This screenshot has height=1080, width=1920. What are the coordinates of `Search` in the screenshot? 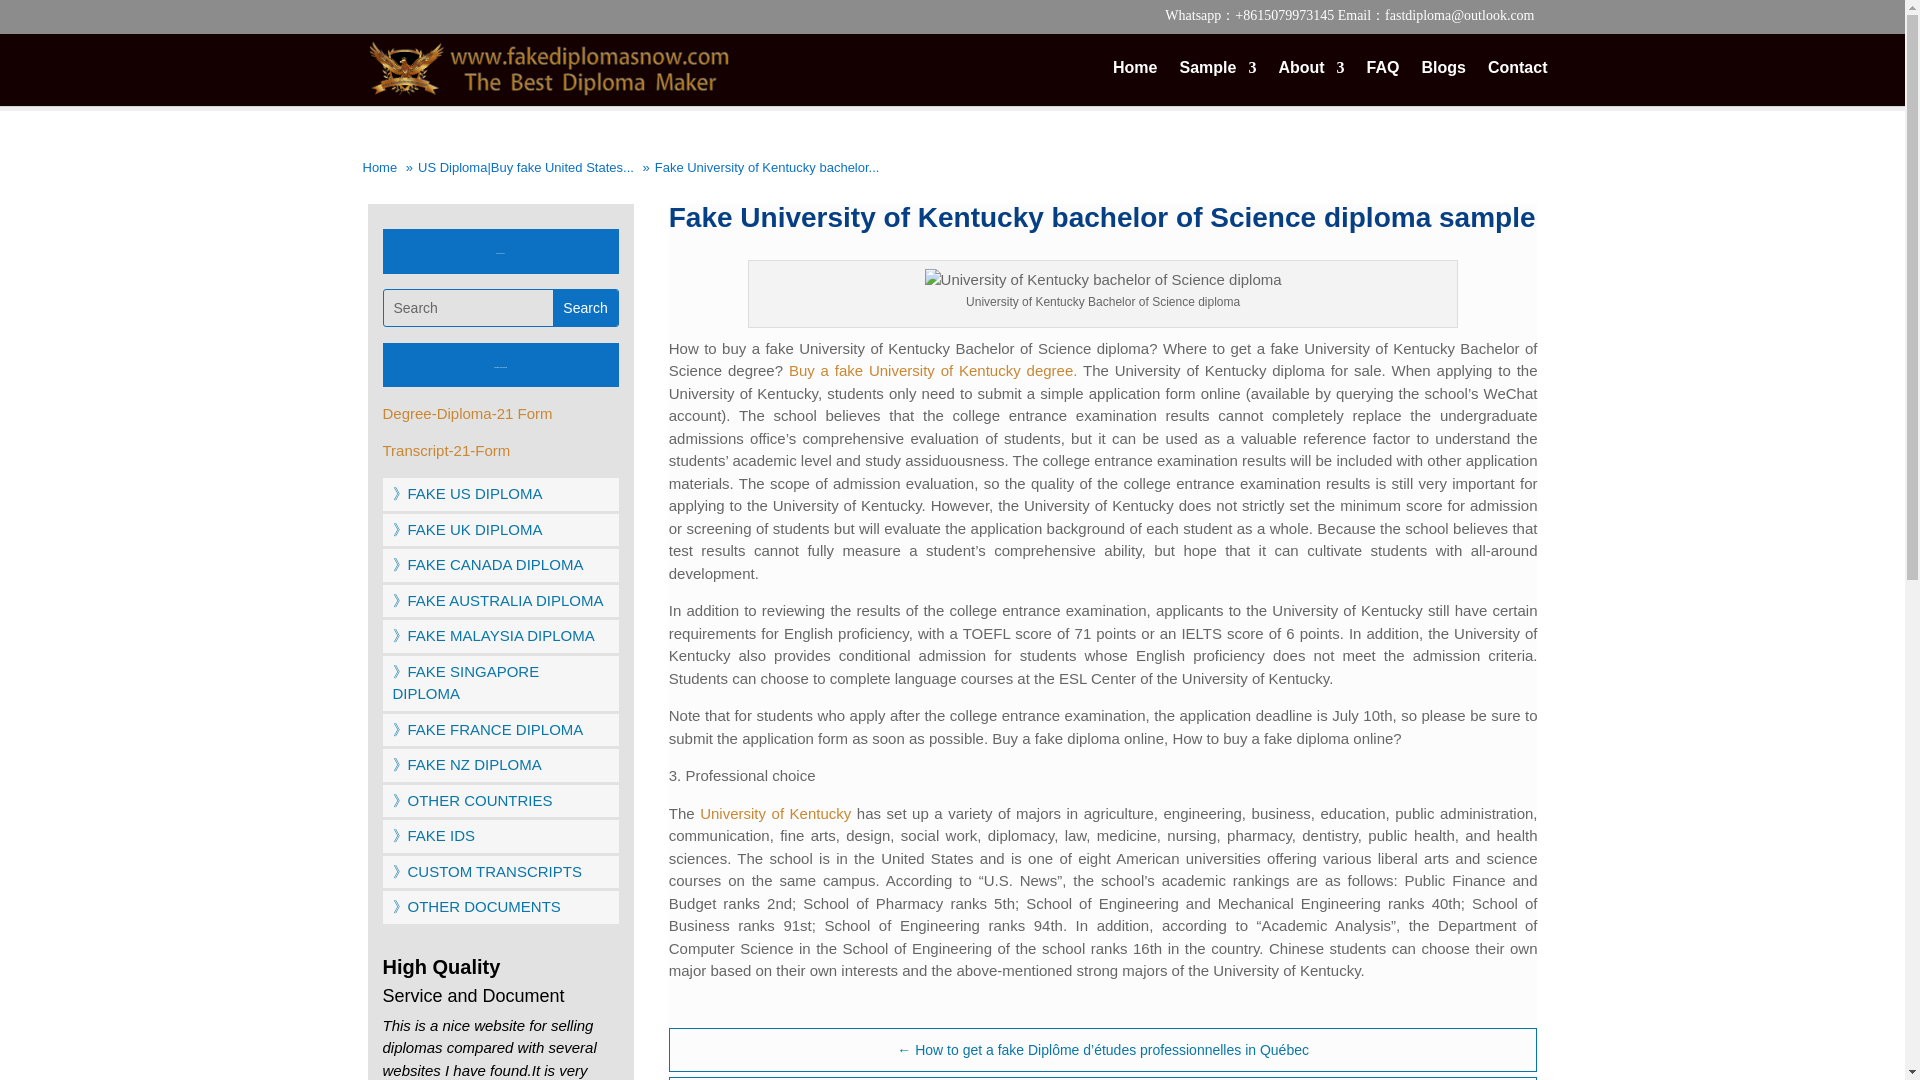 It's located at (584, 308).